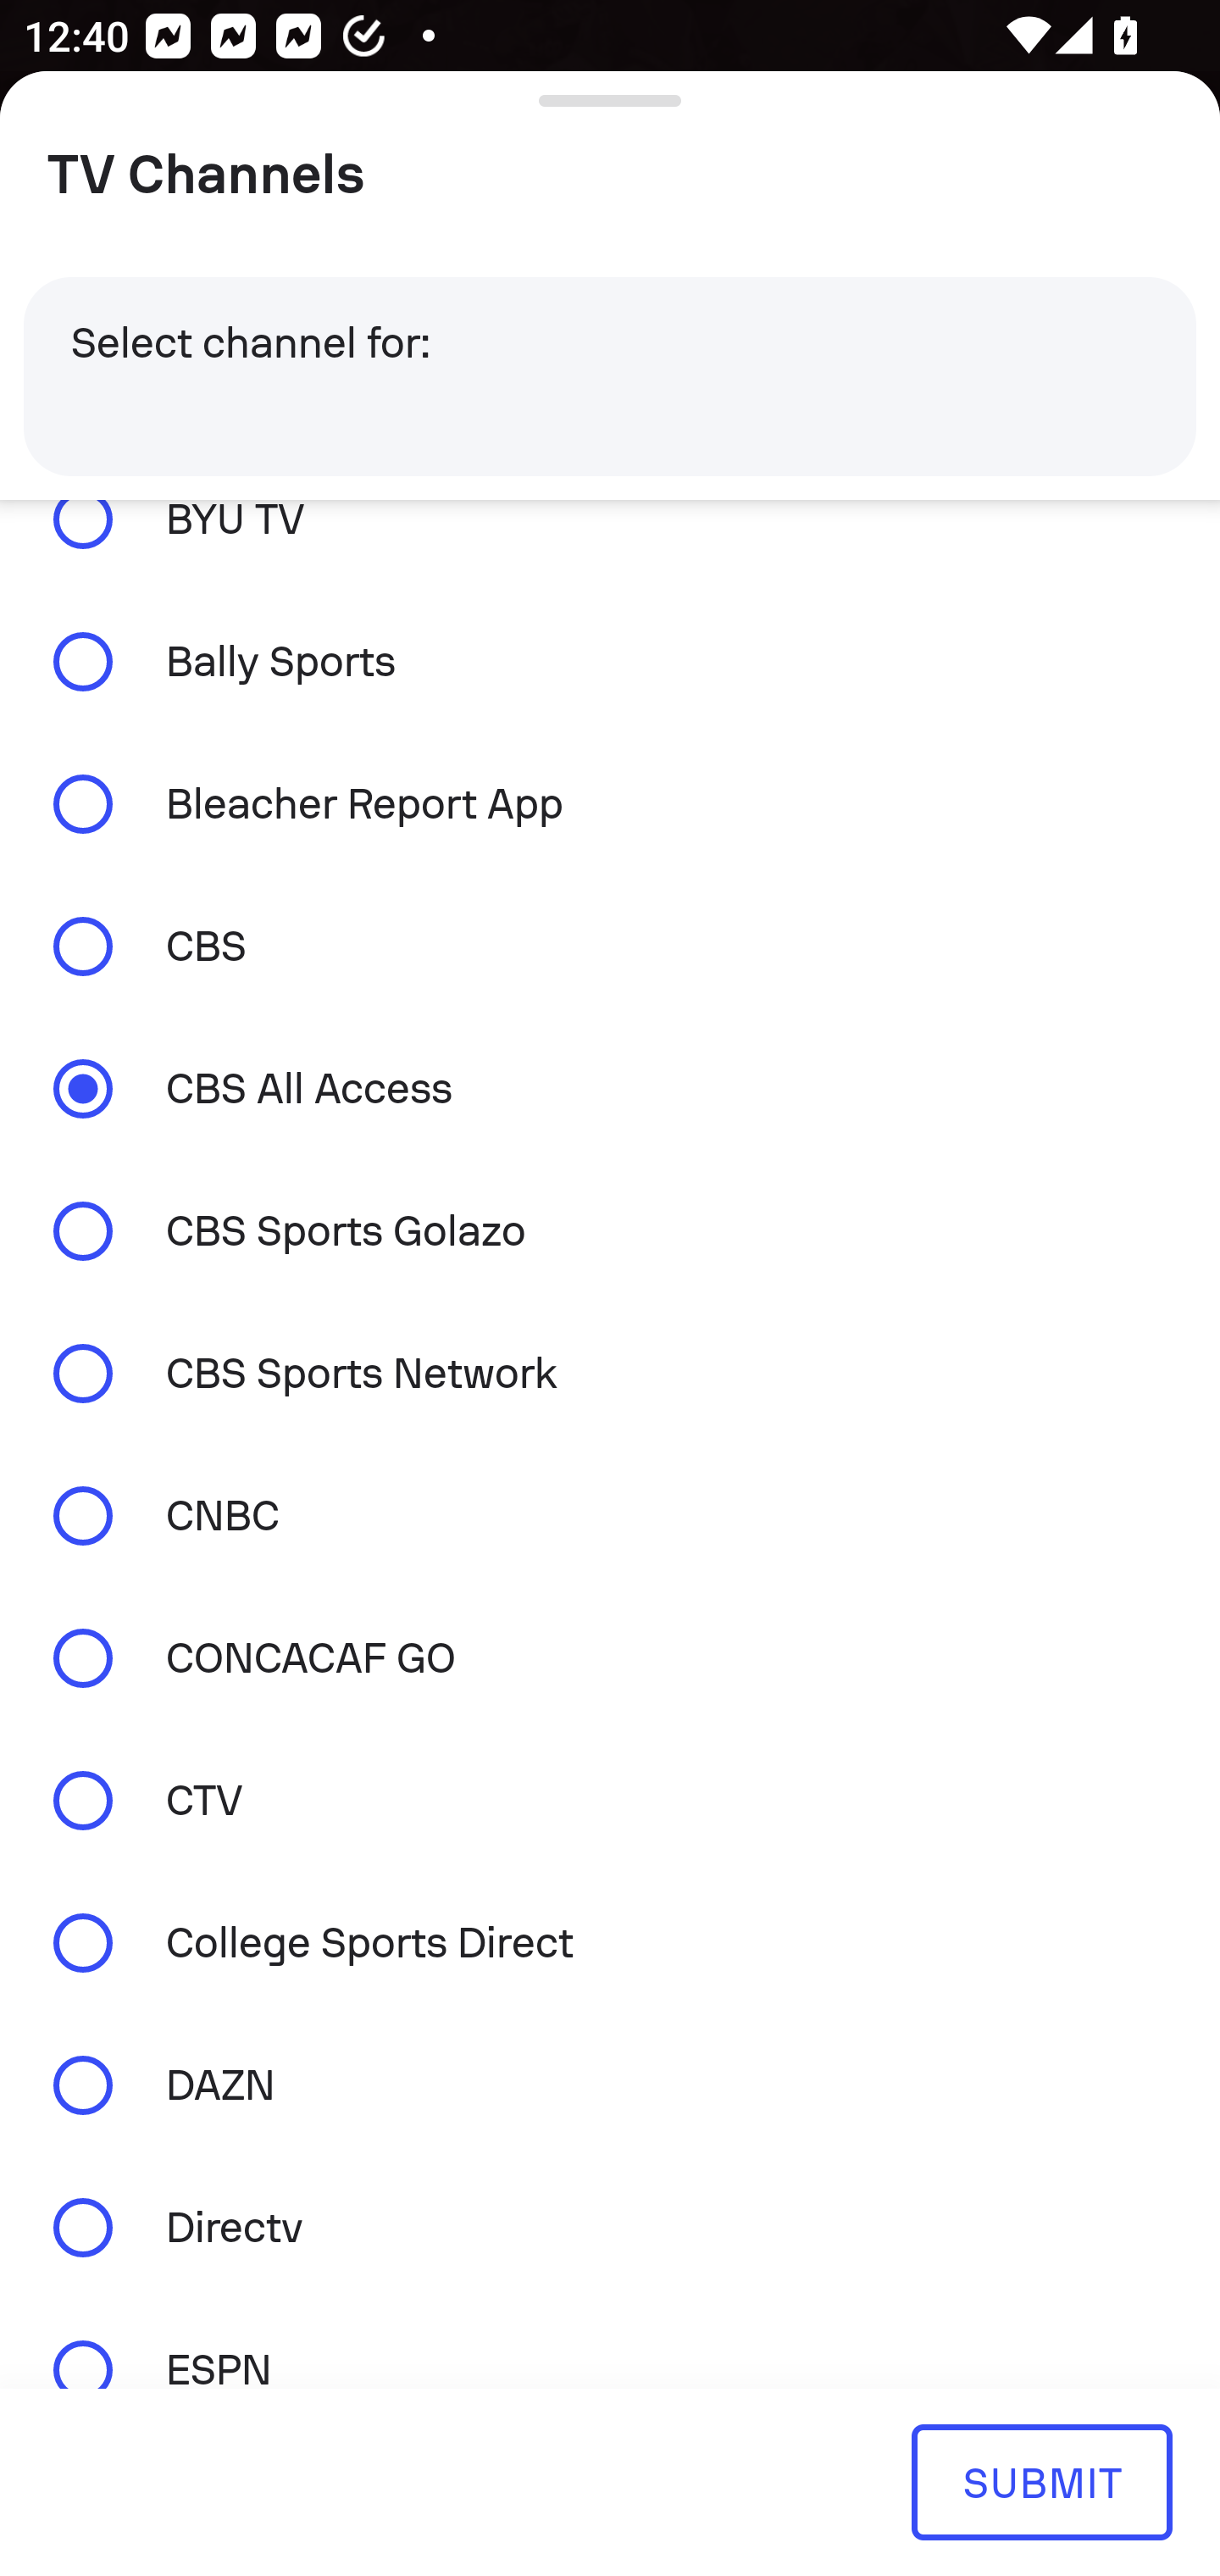 Image resolution: width=1220 pixels, height=2576 pixels. Describe the element at coordinates (610, 1800) in the screenshot. I see `CTV` at that location.